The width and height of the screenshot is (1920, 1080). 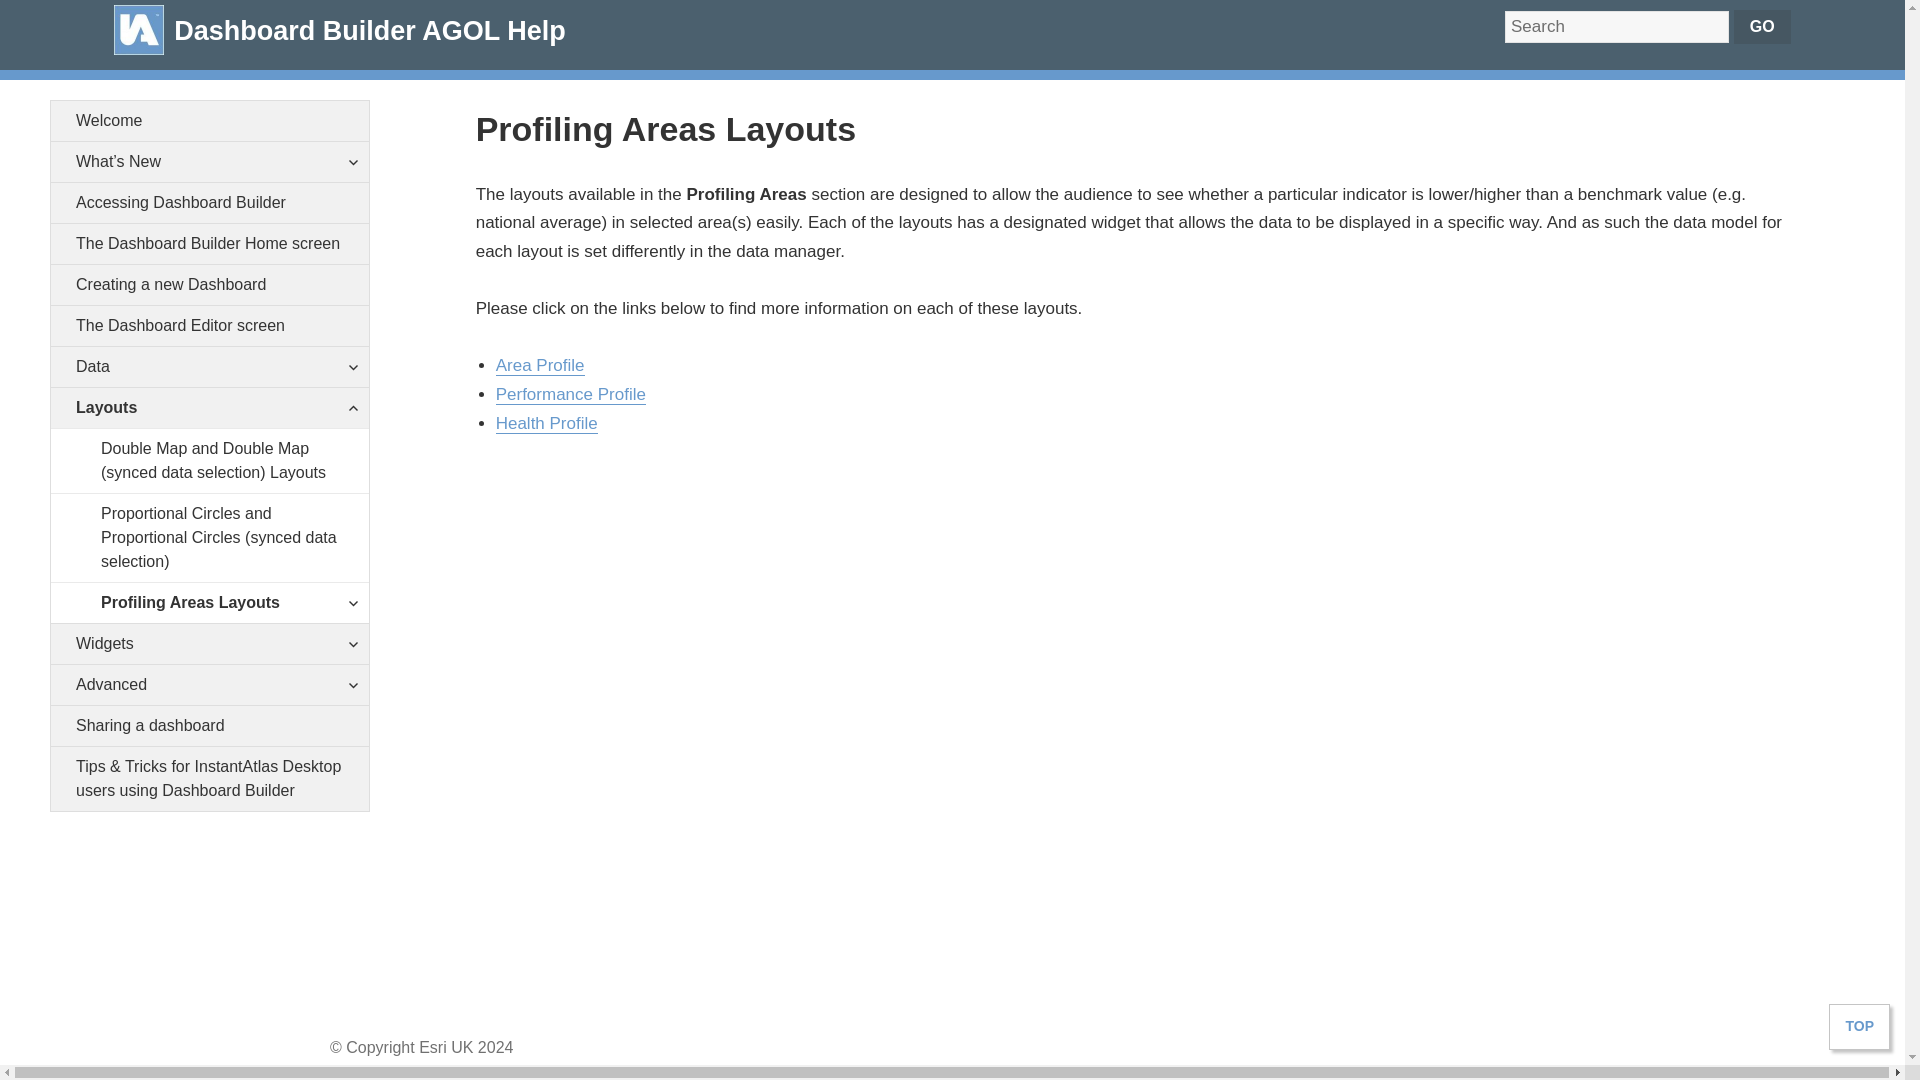 I want to click on expand child menu, so click(x=352, y=602).